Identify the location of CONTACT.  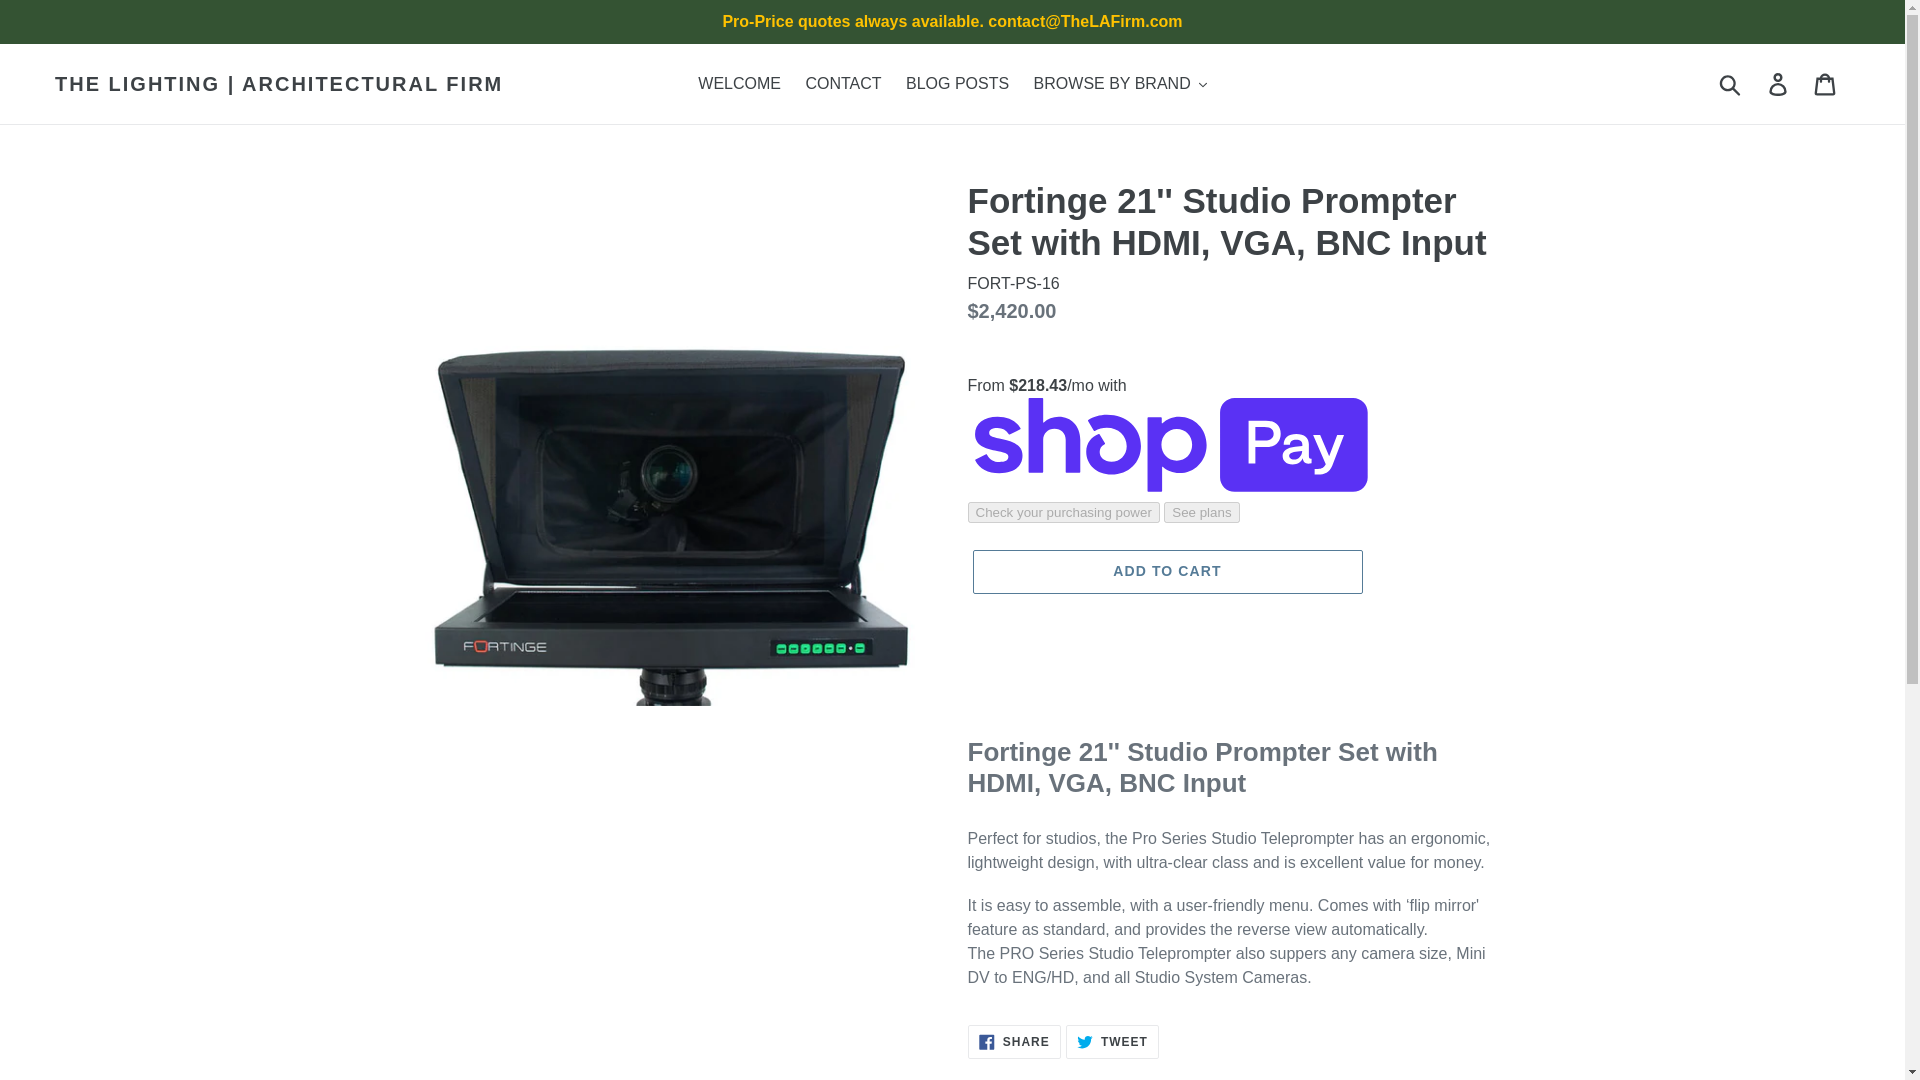
(842, 84).